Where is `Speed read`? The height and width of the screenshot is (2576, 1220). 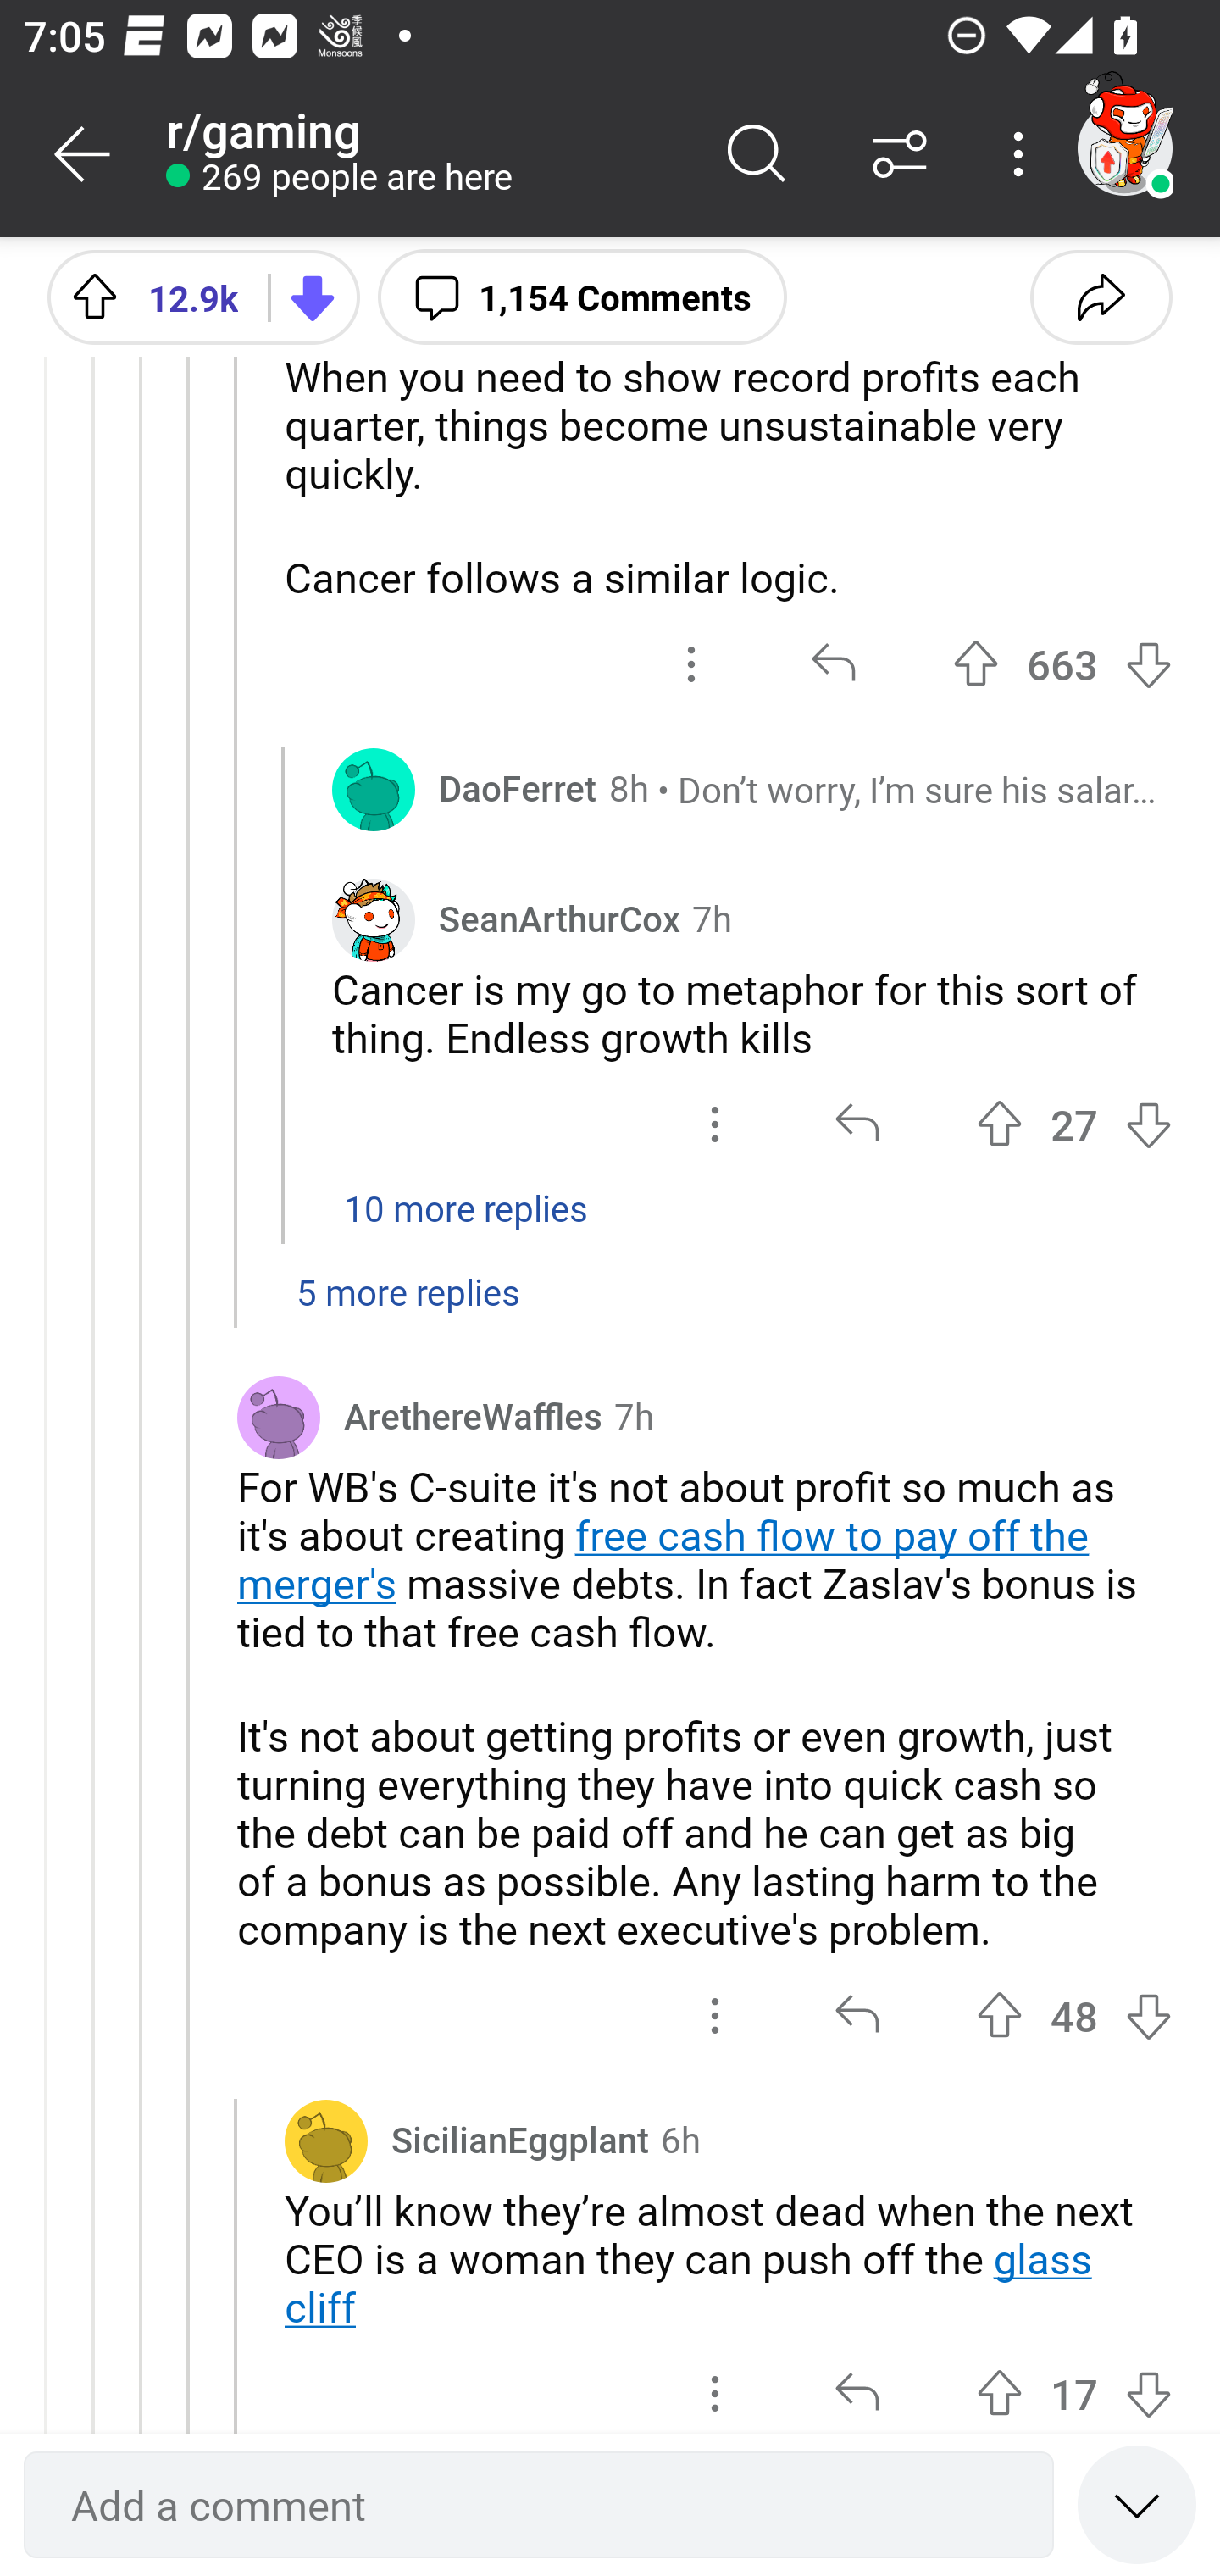
Speed read is located at coordinates (1137, 2503).